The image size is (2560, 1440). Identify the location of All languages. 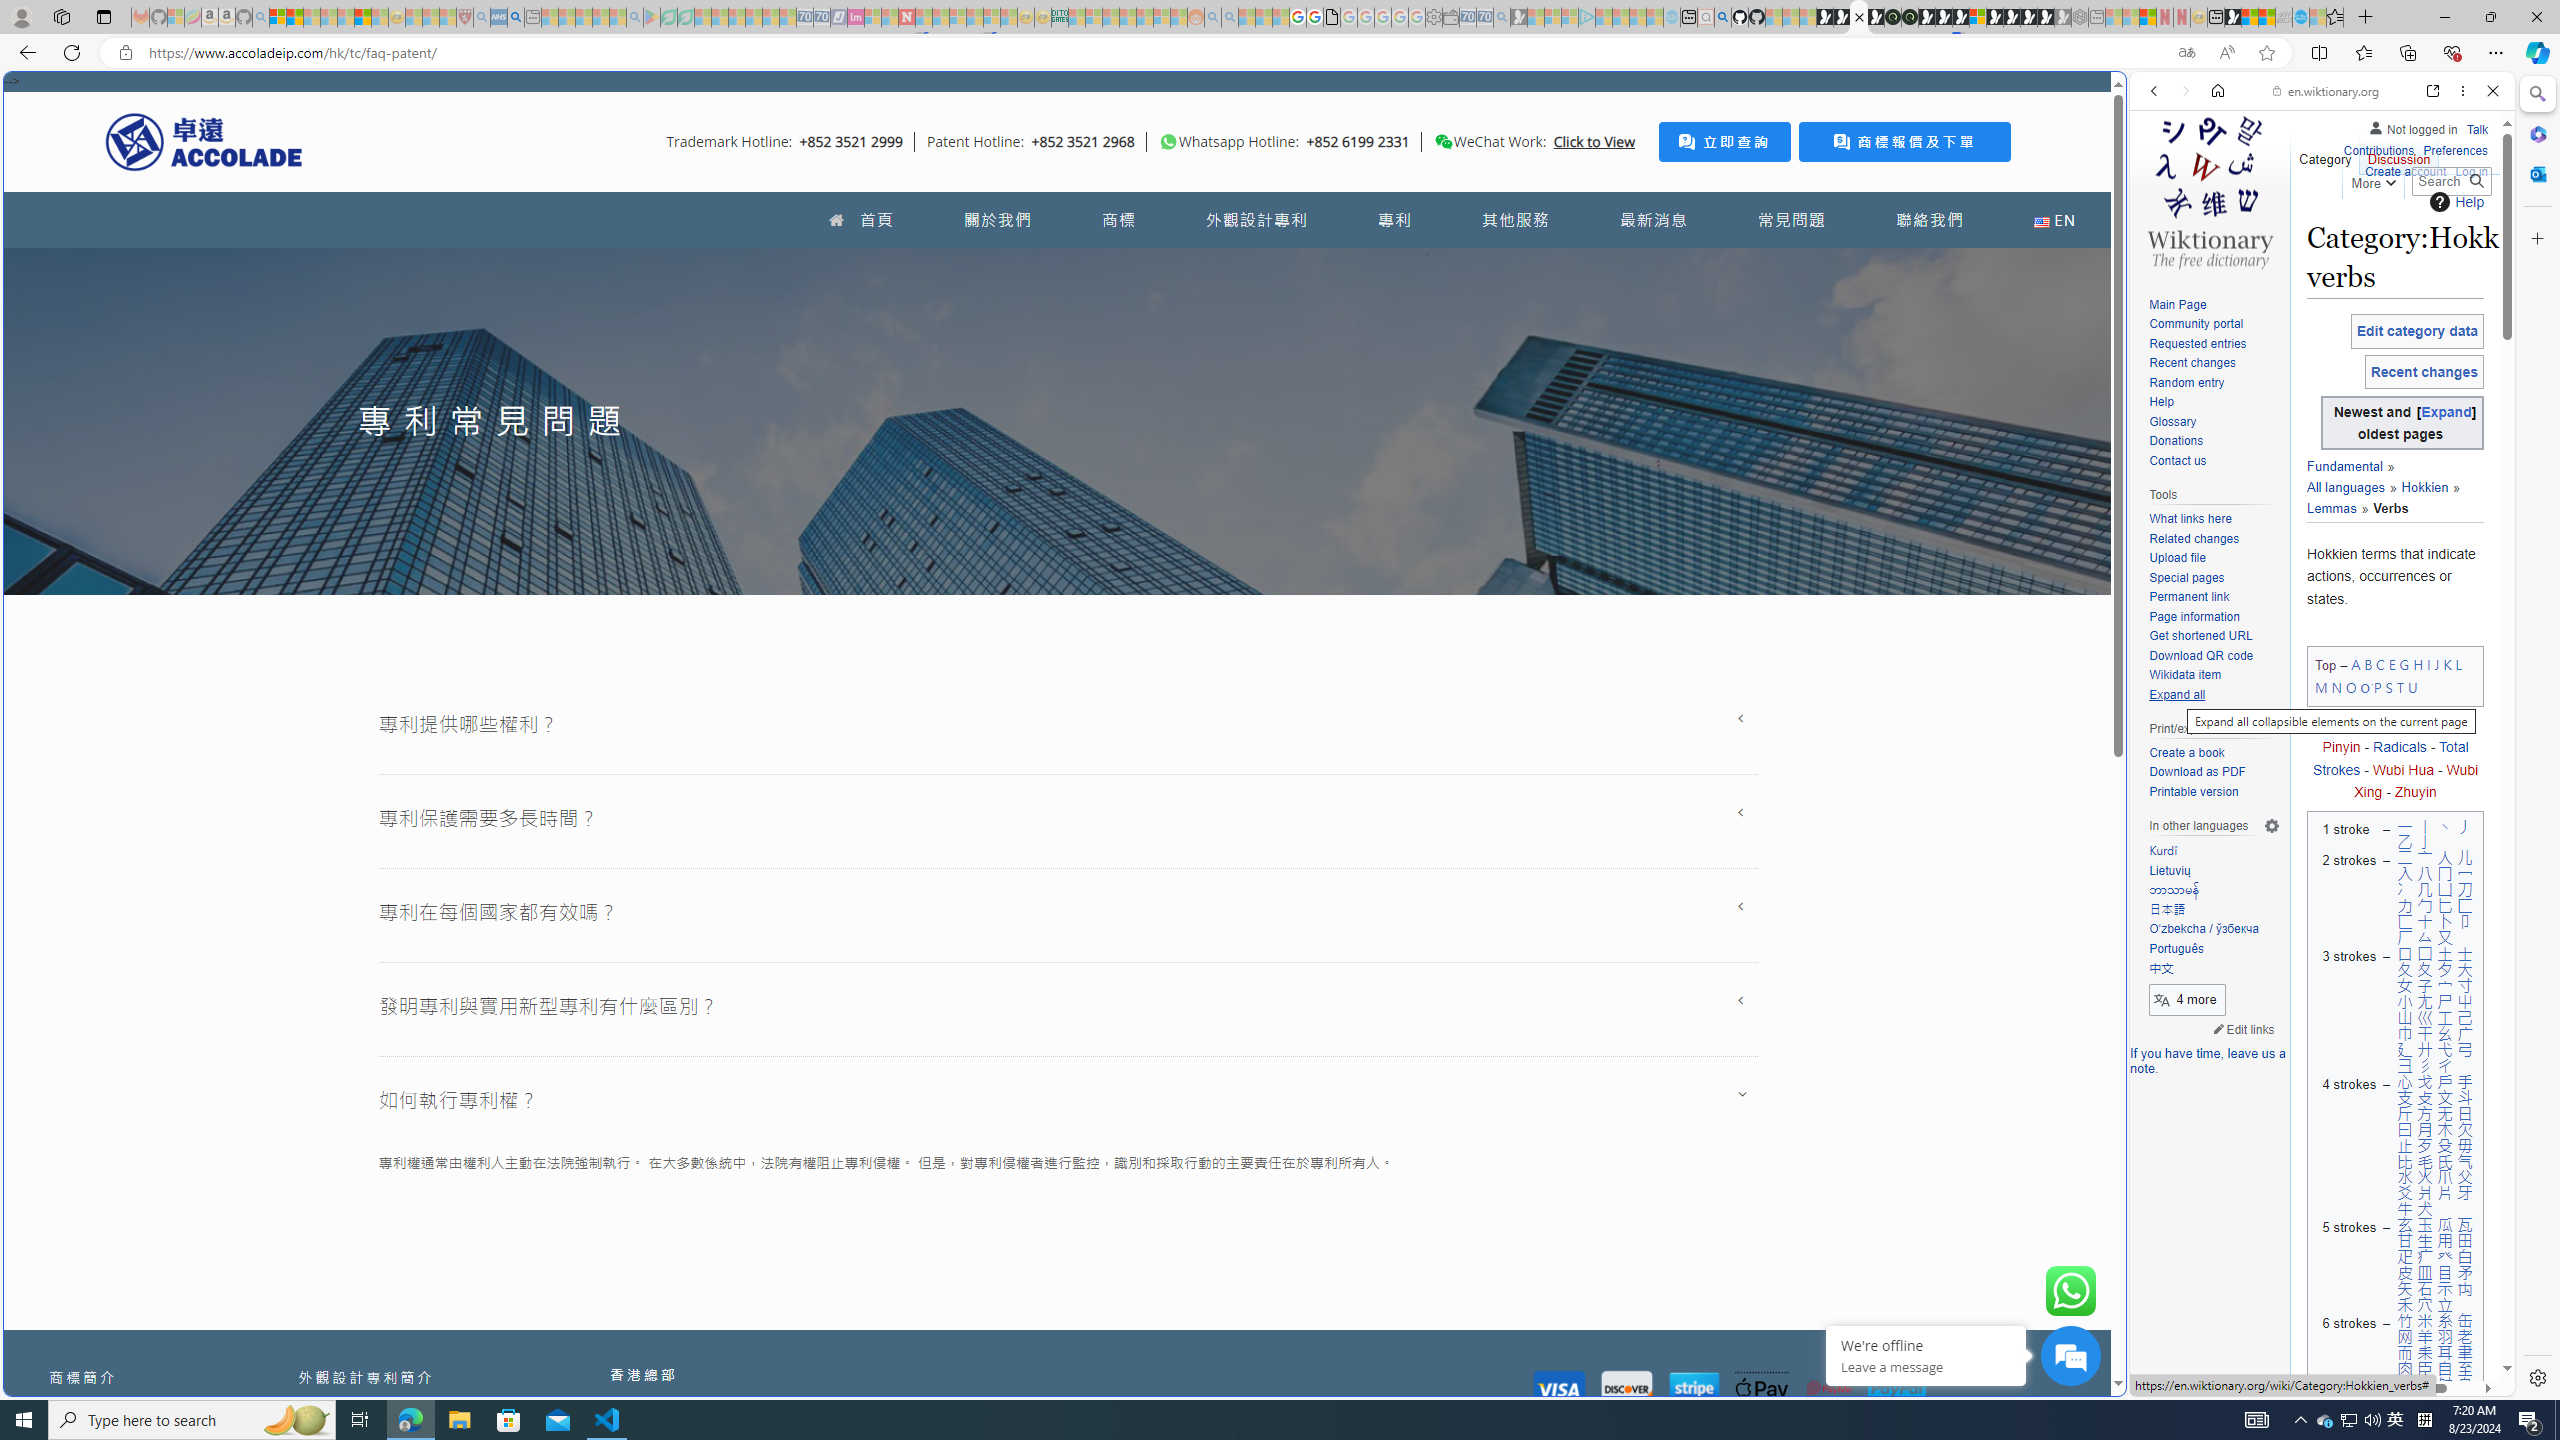
(2351, 477).